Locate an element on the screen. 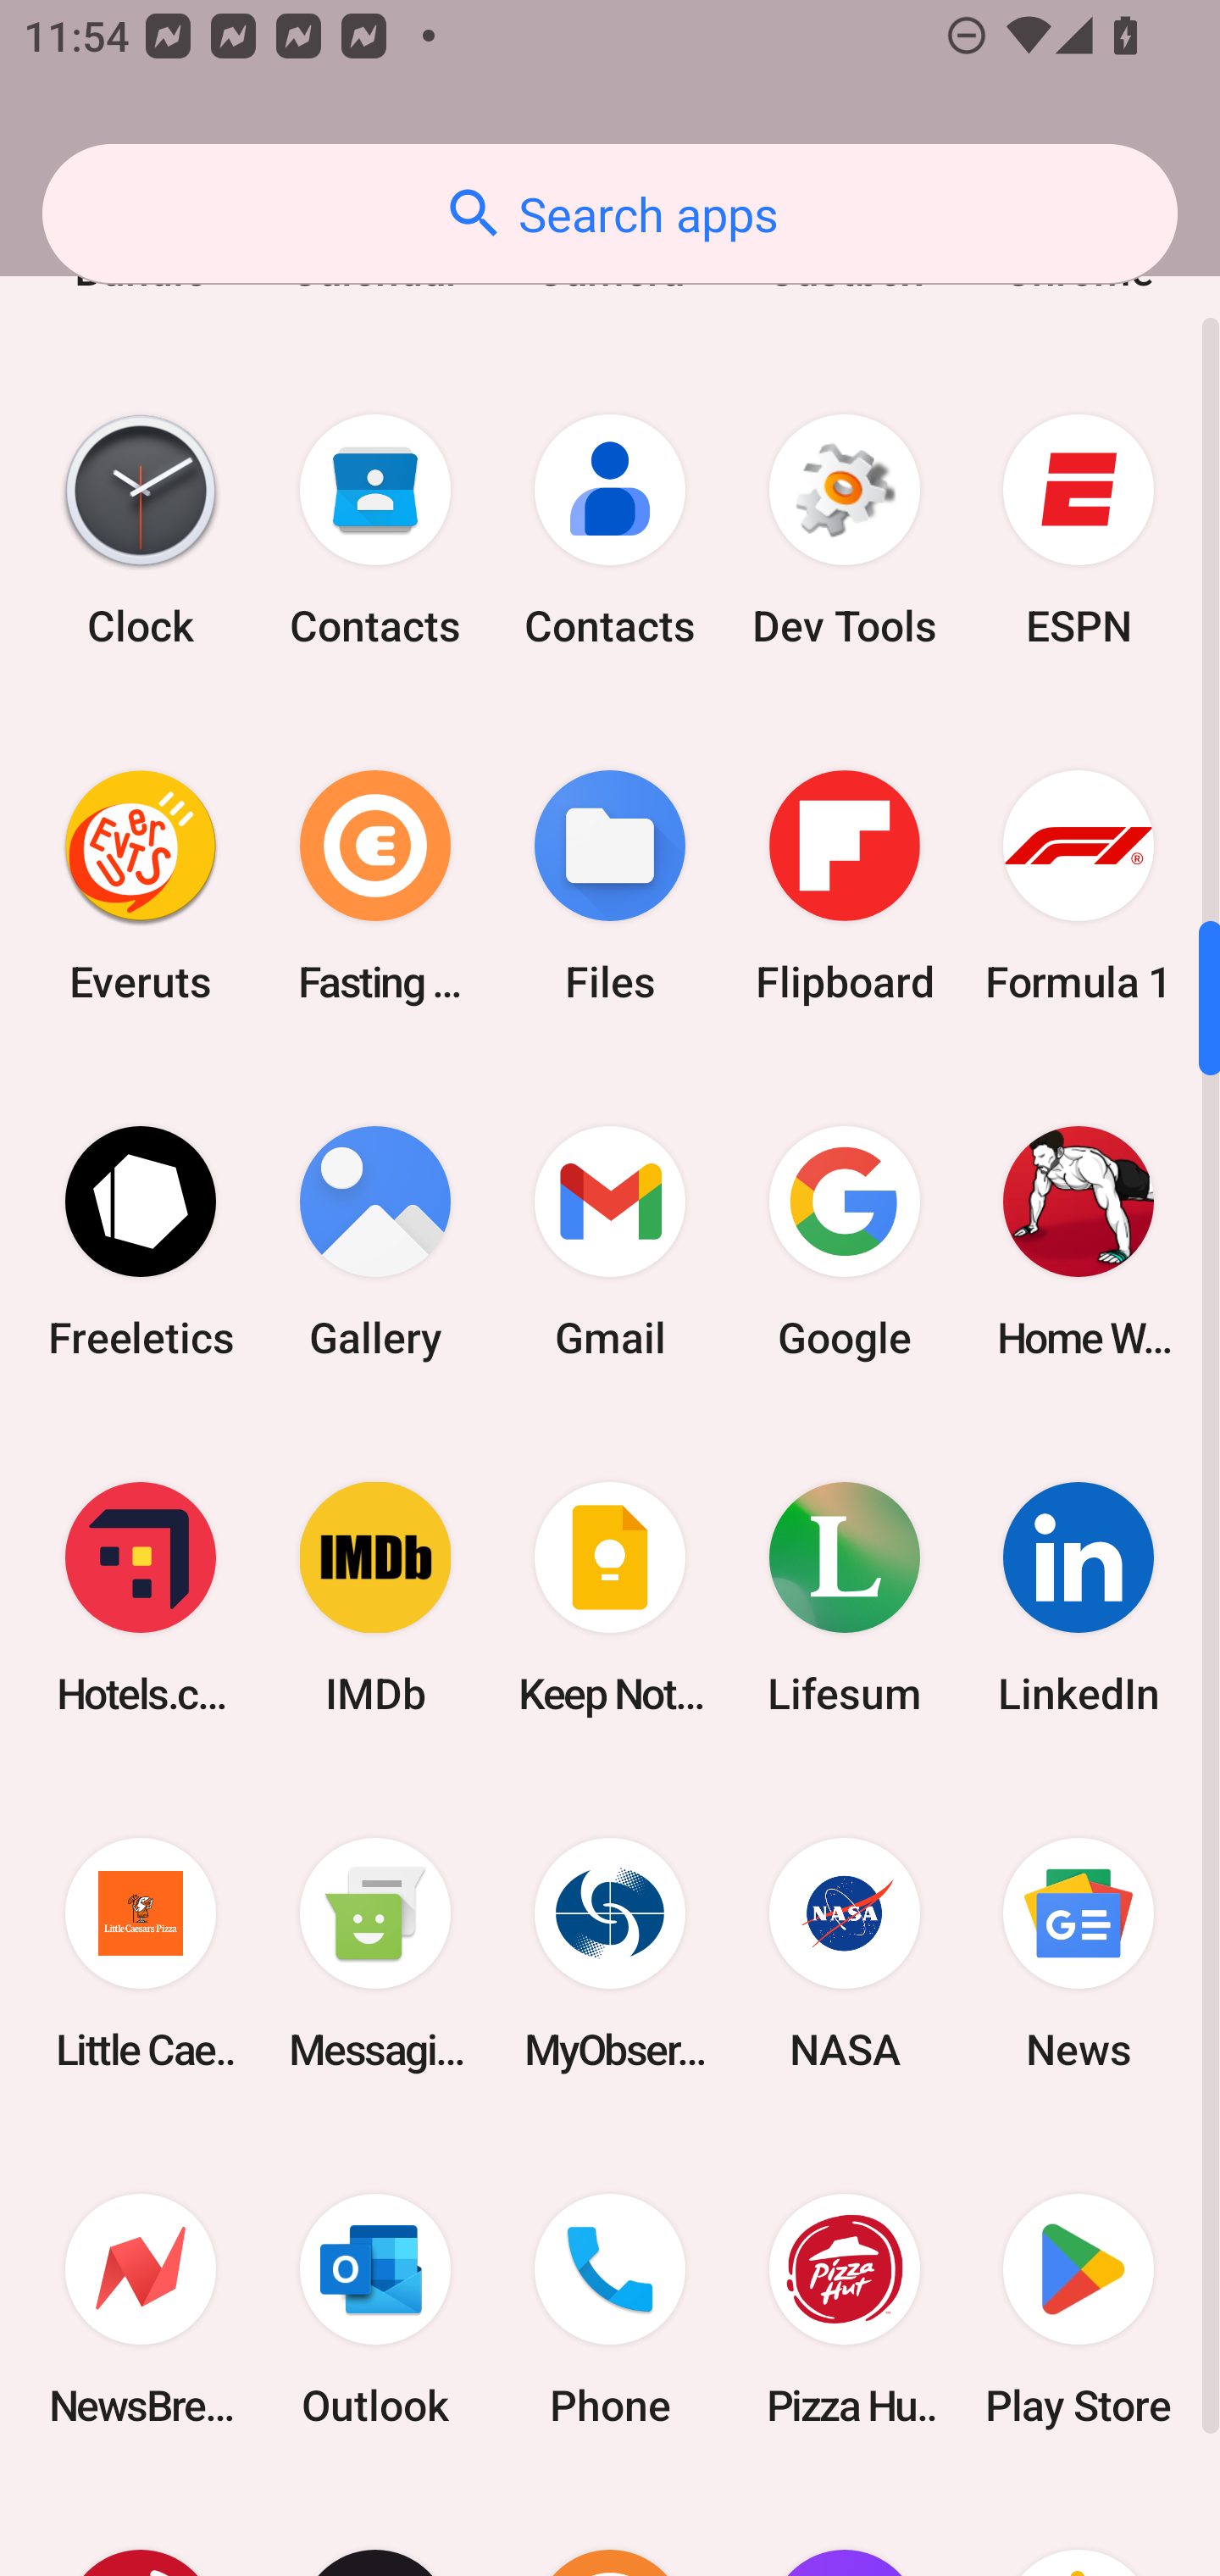  Files is located at coordinates (610, 886).